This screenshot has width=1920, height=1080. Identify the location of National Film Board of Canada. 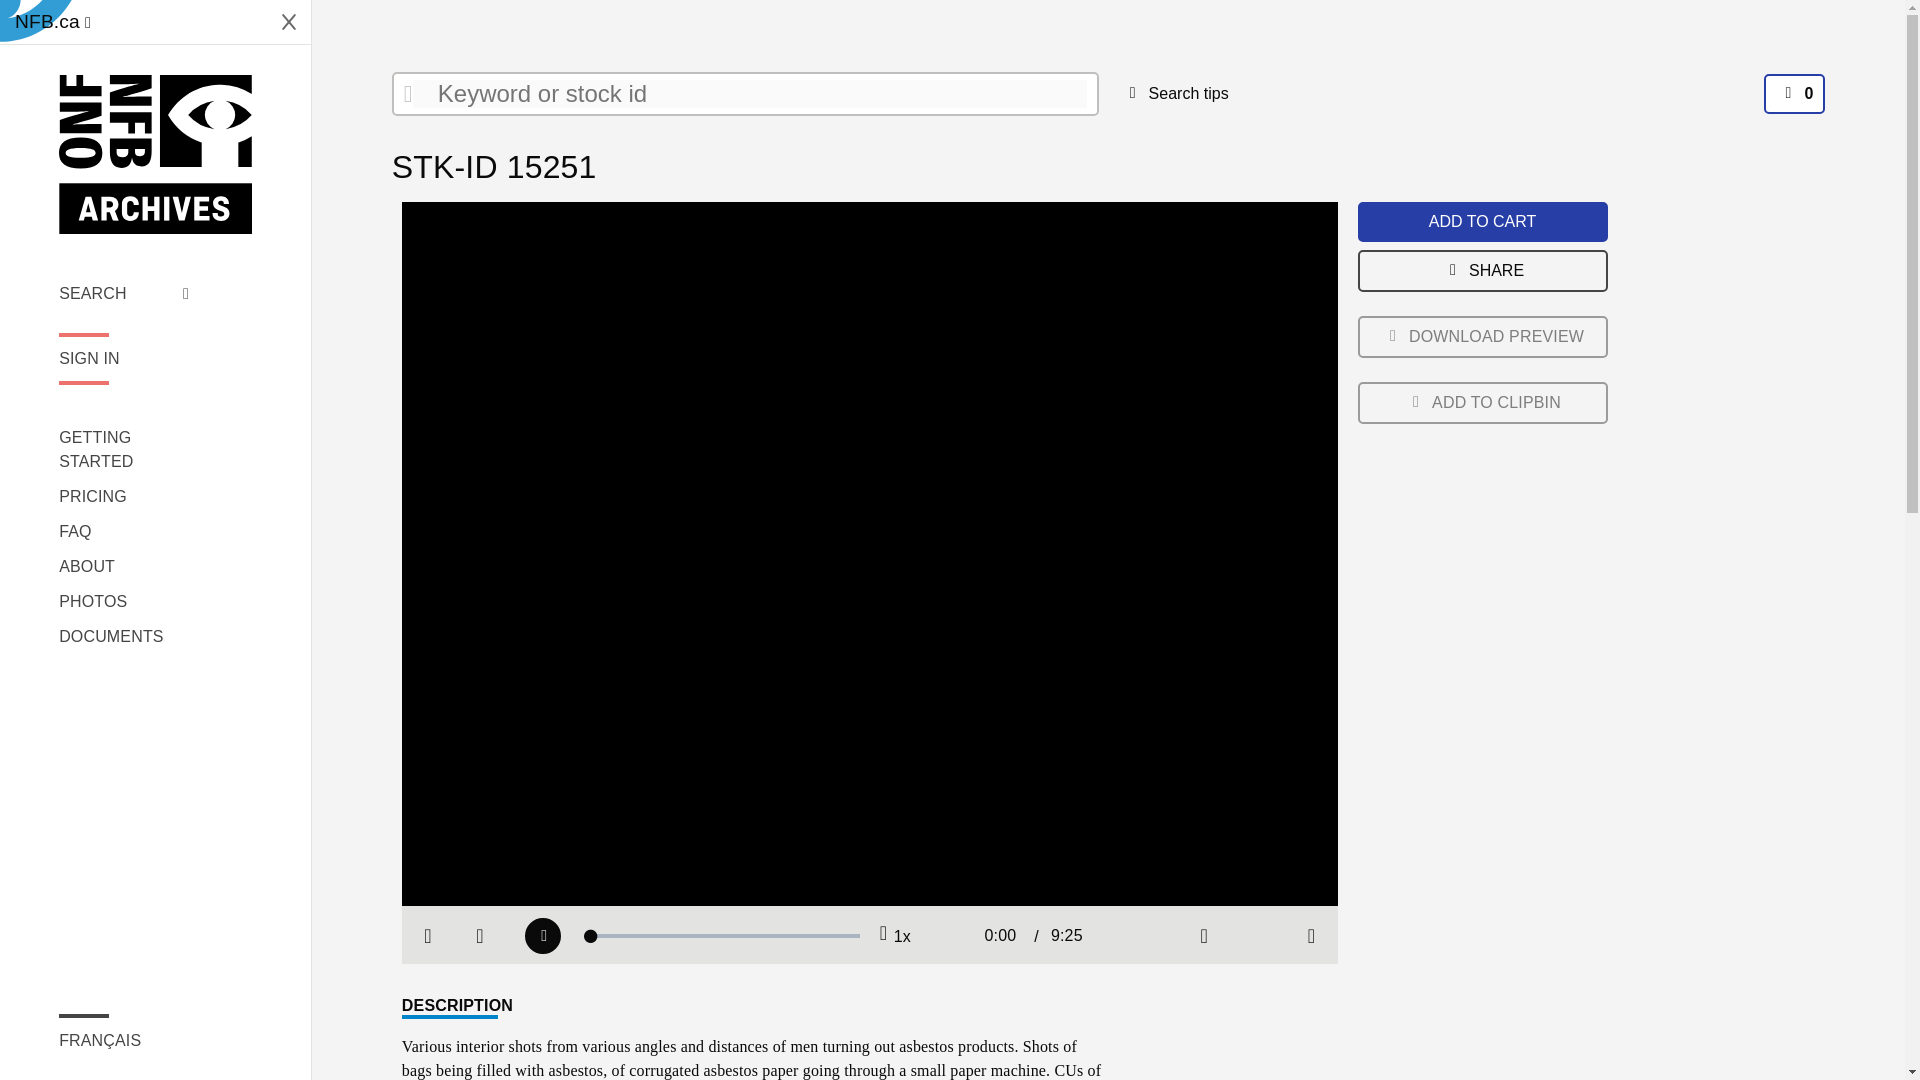
(155, 154).